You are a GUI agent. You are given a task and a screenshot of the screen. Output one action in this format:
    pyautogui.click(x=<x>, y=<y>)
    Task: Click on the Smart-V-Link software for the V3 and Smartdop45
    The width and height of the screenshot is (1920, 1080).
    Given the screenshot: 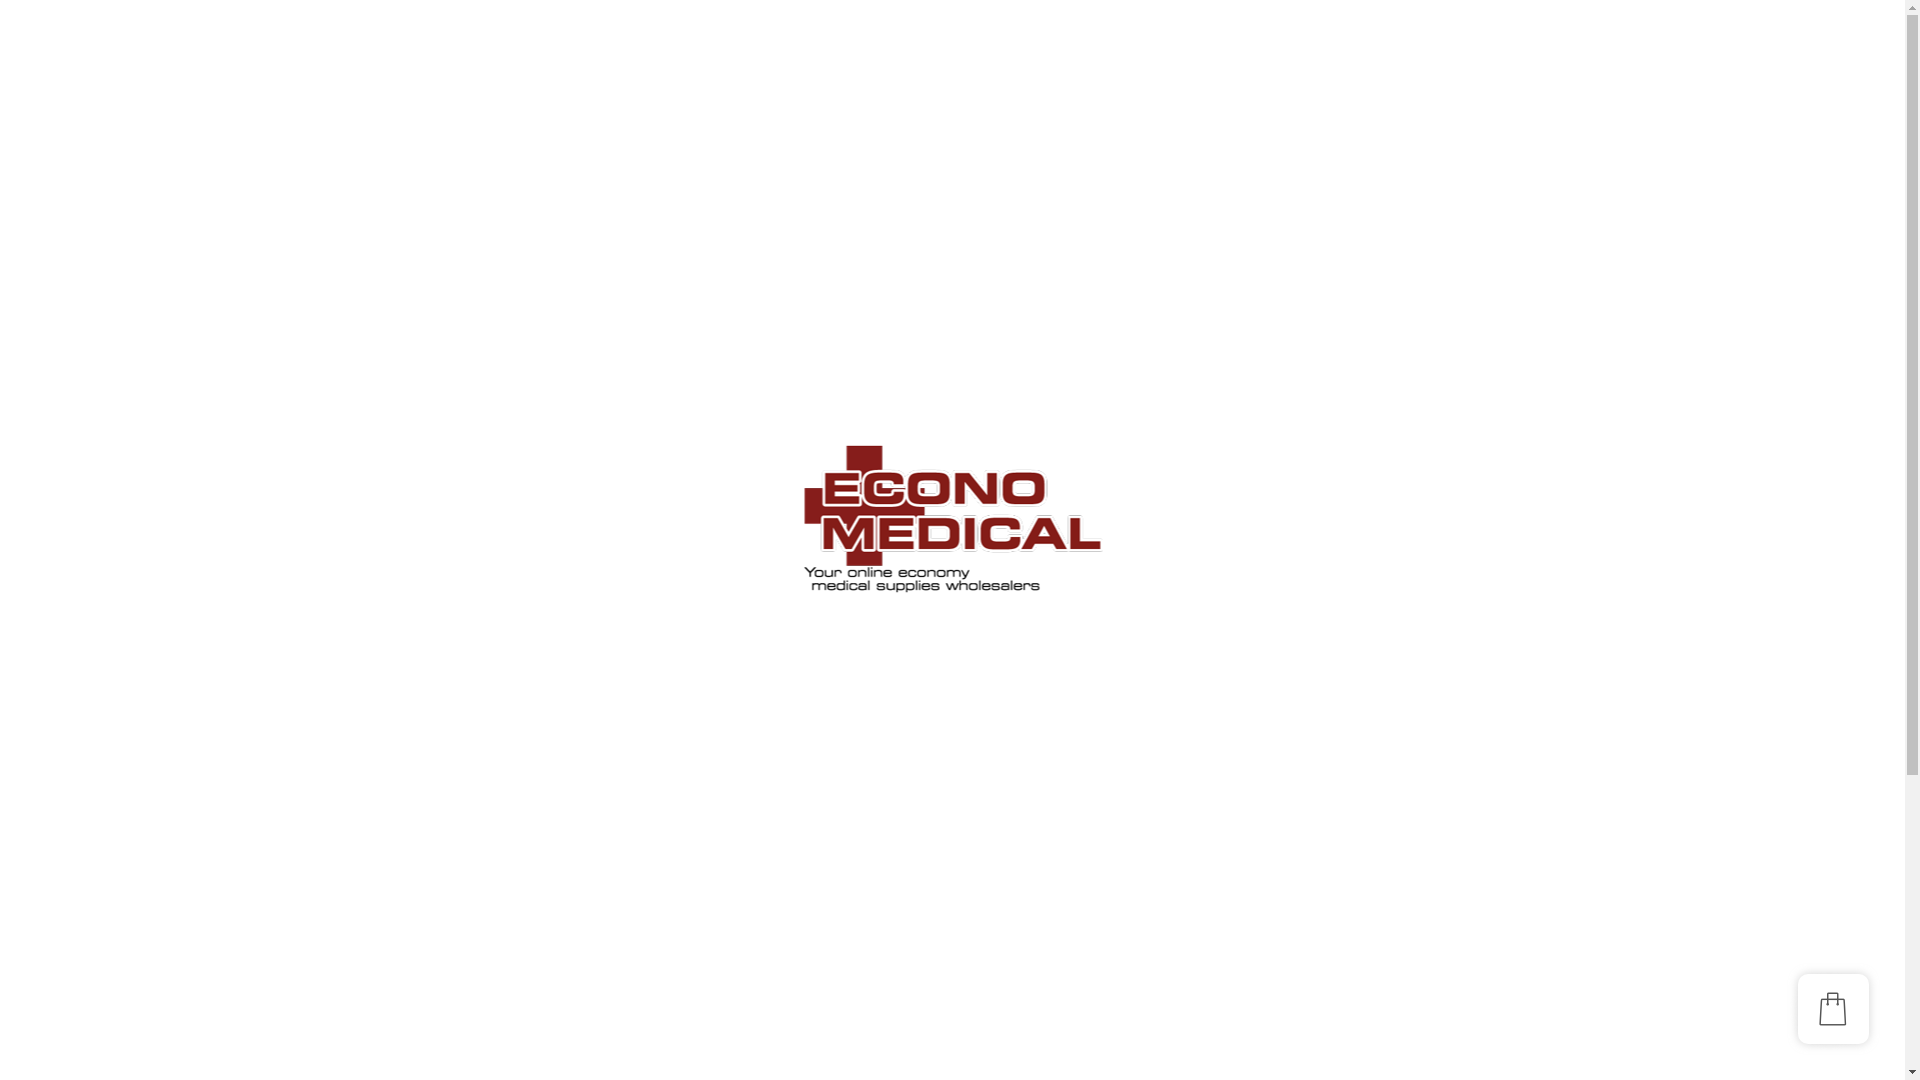 What is the action you would take?
    pyautogui.click(x=1450, y=776)
    